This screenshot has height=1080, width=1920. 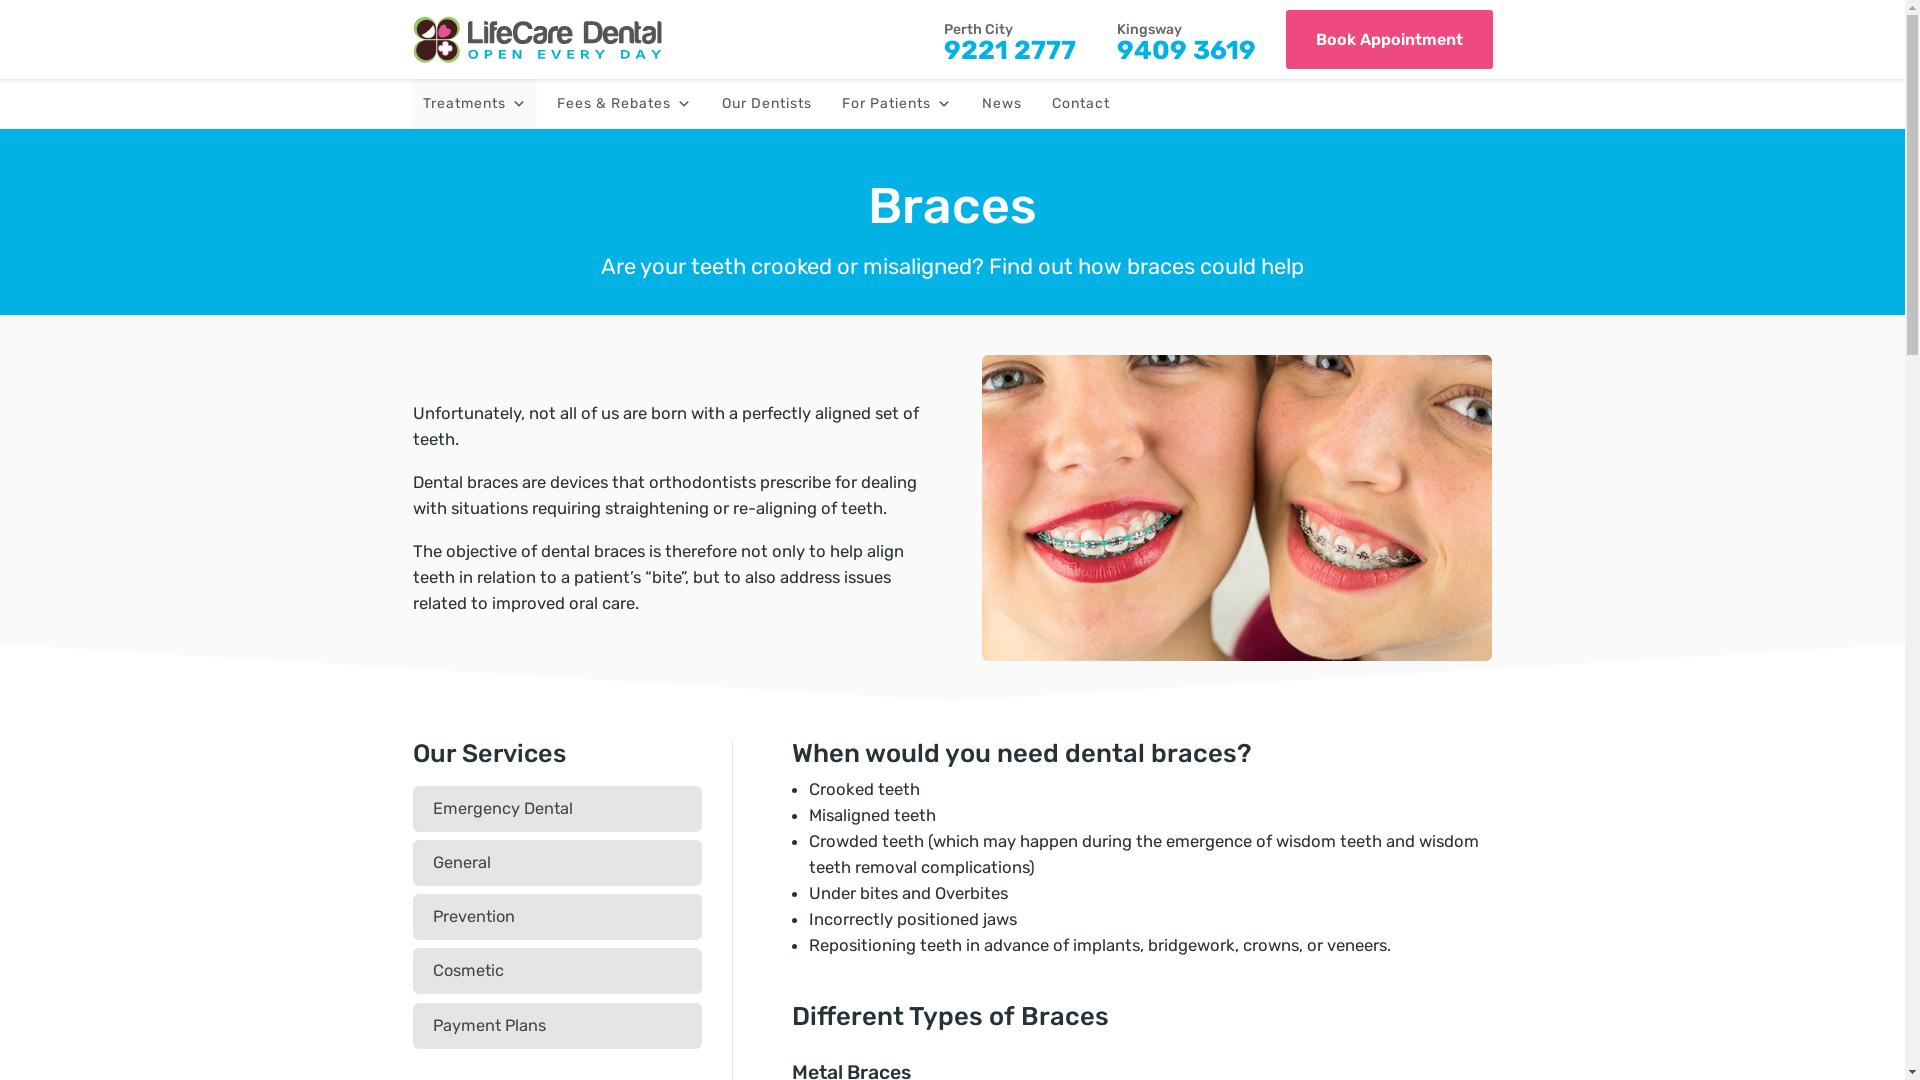 What do you see at coordinates (473, 916) in the screenshot?
I see `Prevention` at bounding box center [473, 916].